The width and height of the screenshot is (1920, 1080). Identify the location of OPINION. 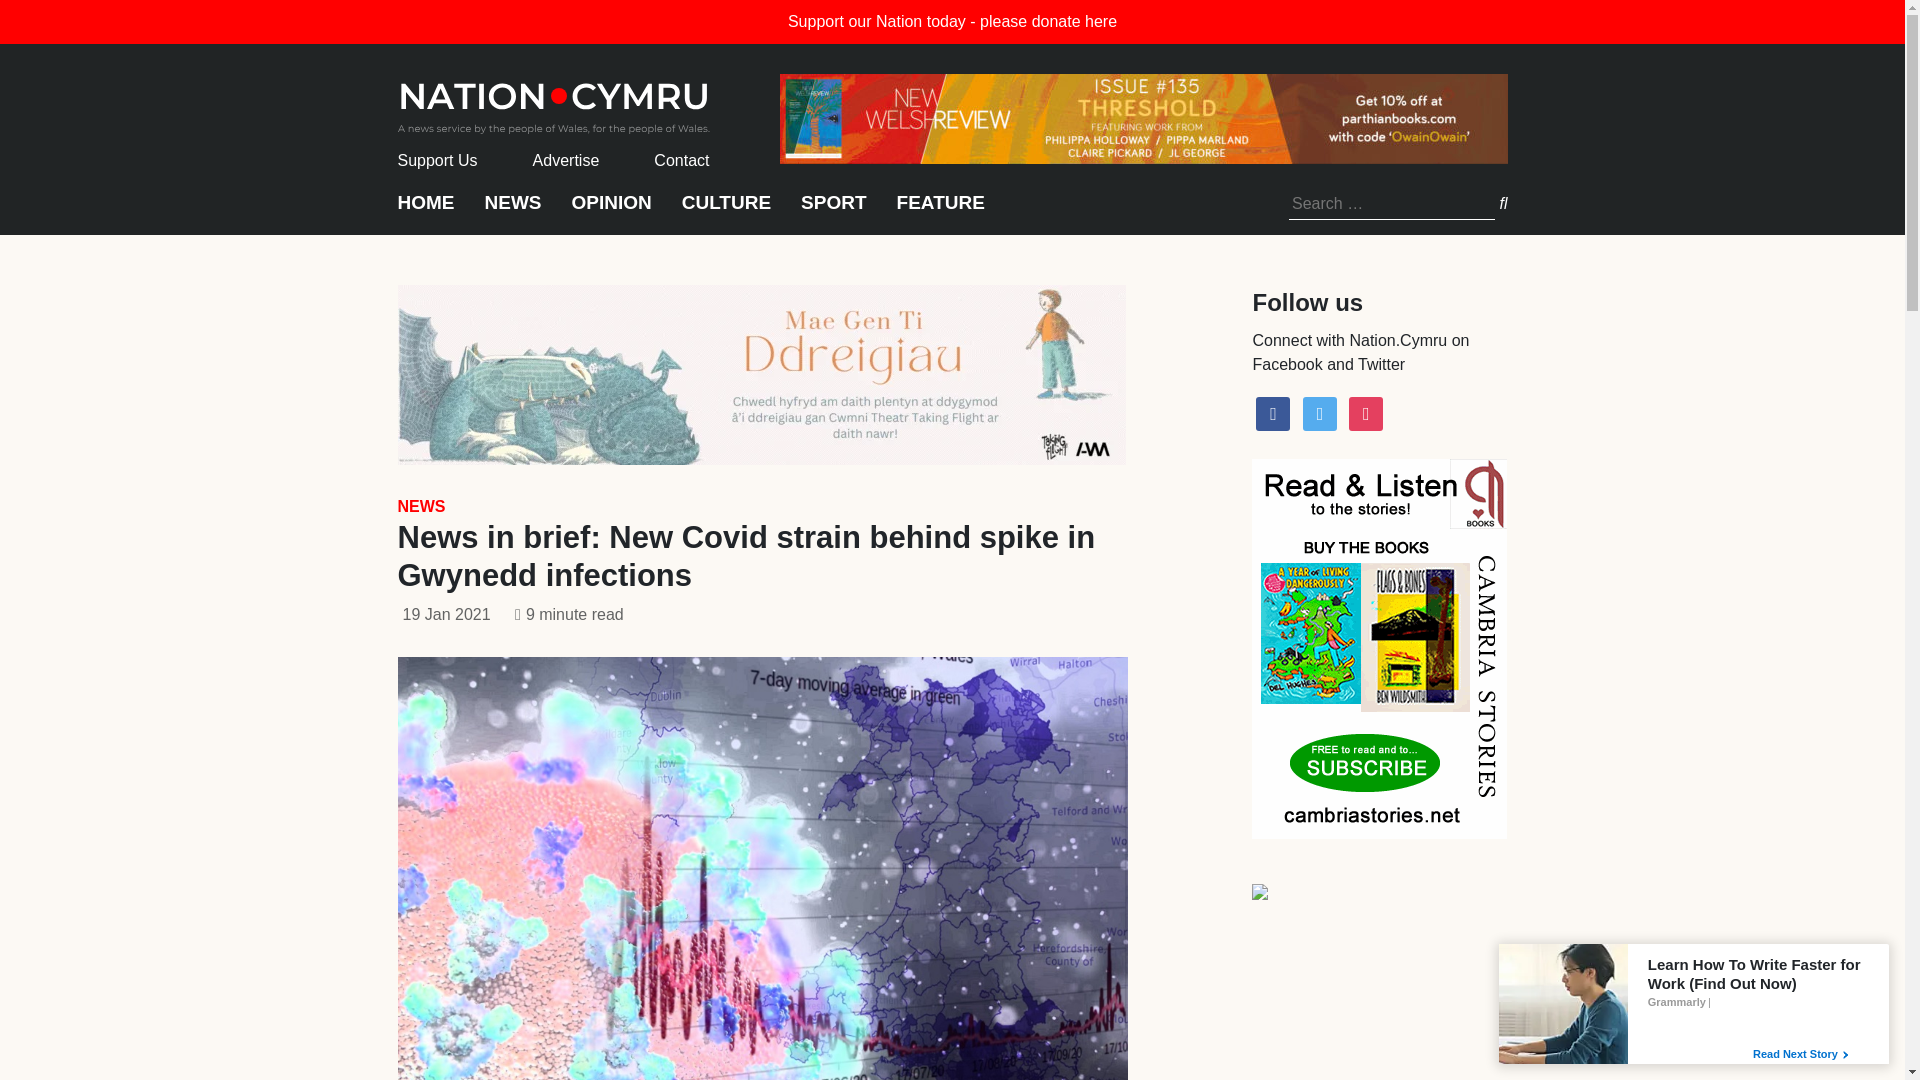
(612, 212).